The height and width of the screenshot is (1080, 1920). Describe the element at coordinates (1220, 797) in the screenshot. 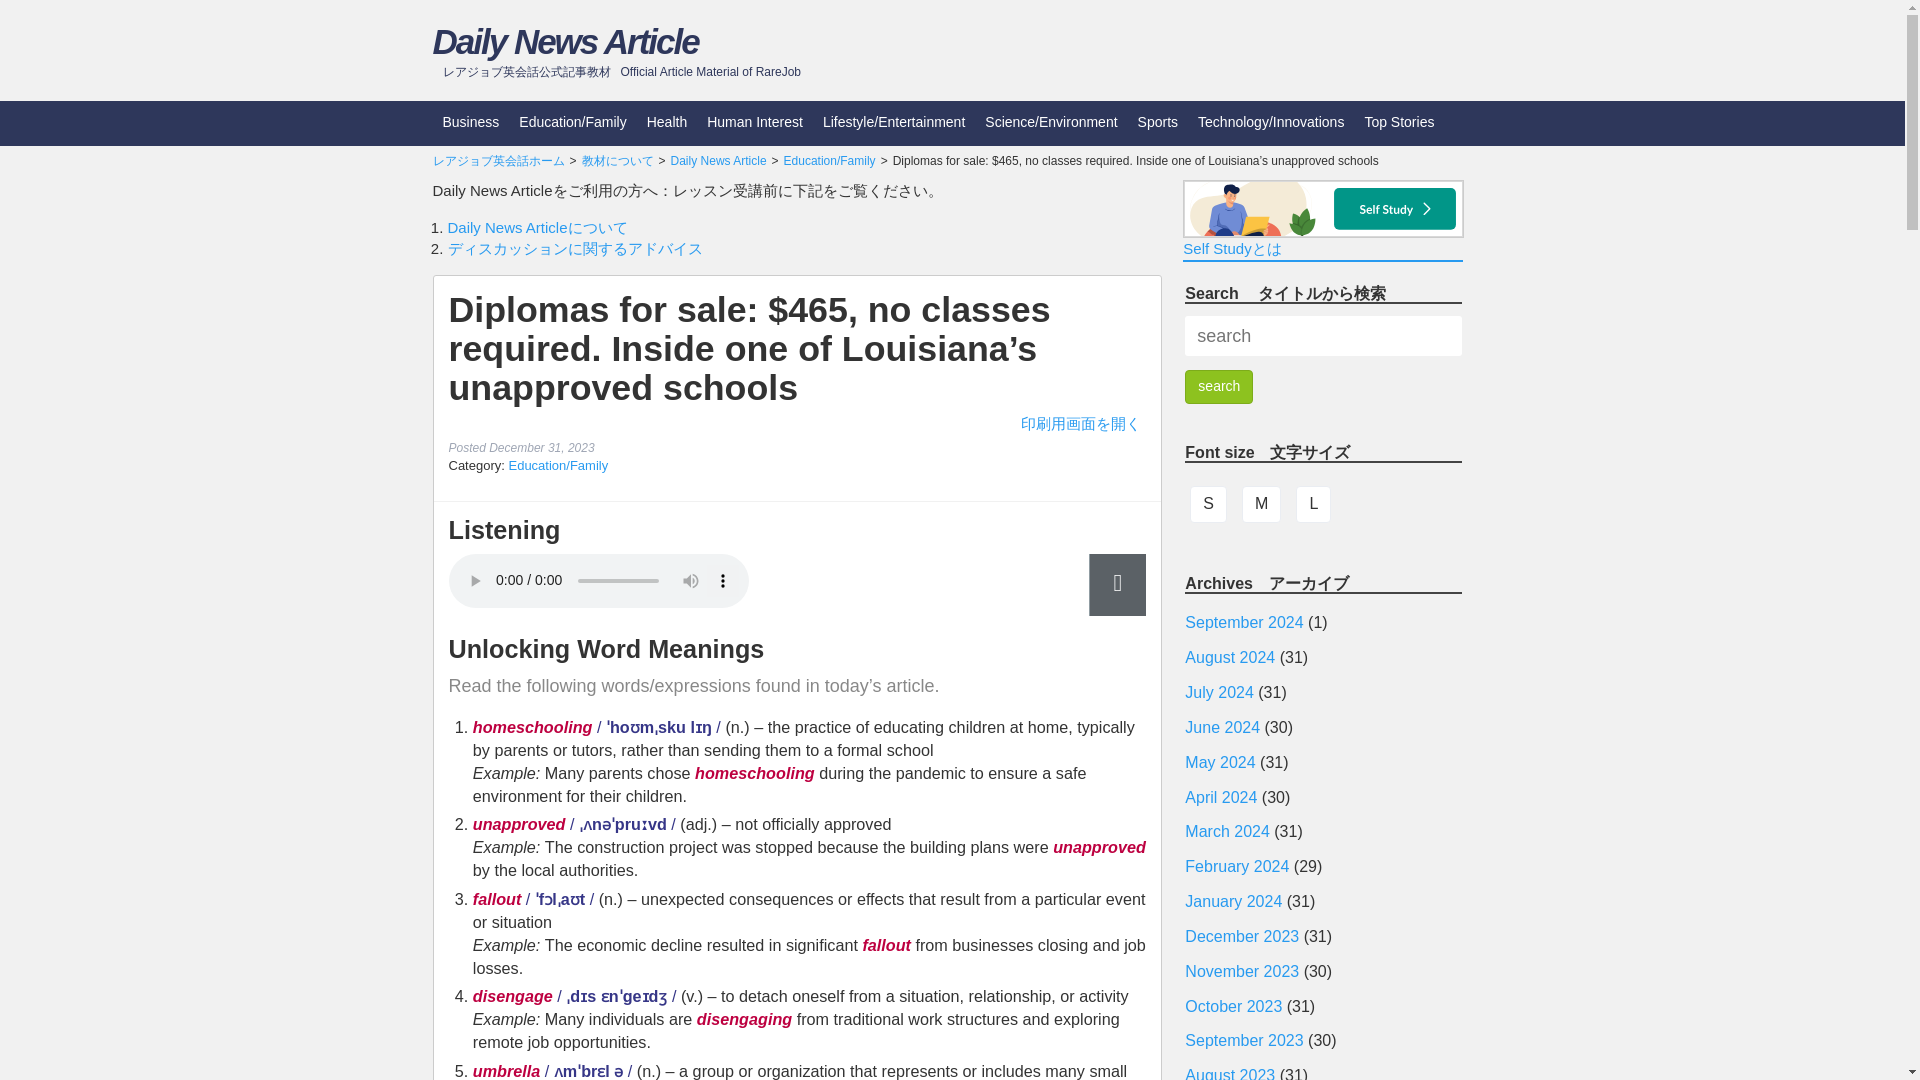

I see `April 2024` at that location.